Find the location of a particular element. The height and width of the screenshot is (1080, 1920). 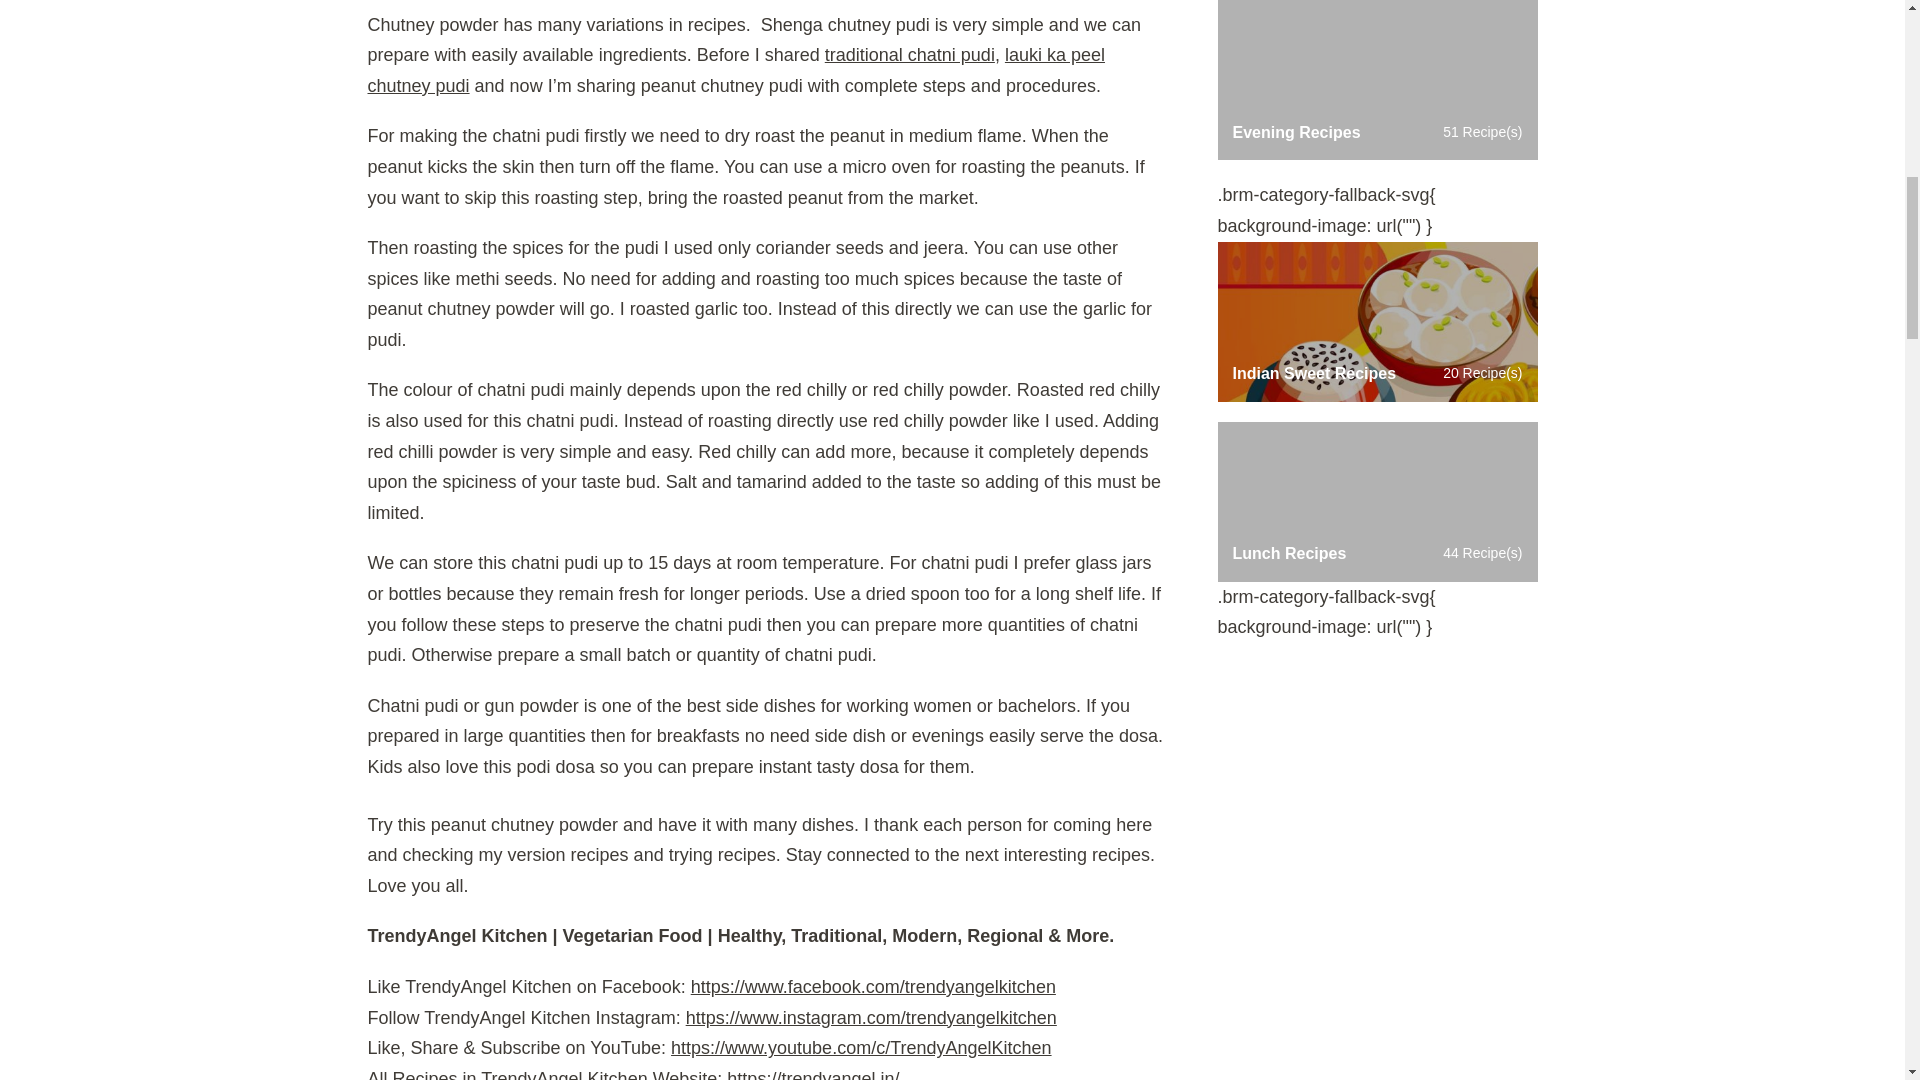

traditional chatni pudi is located at coordinates (910, 54).